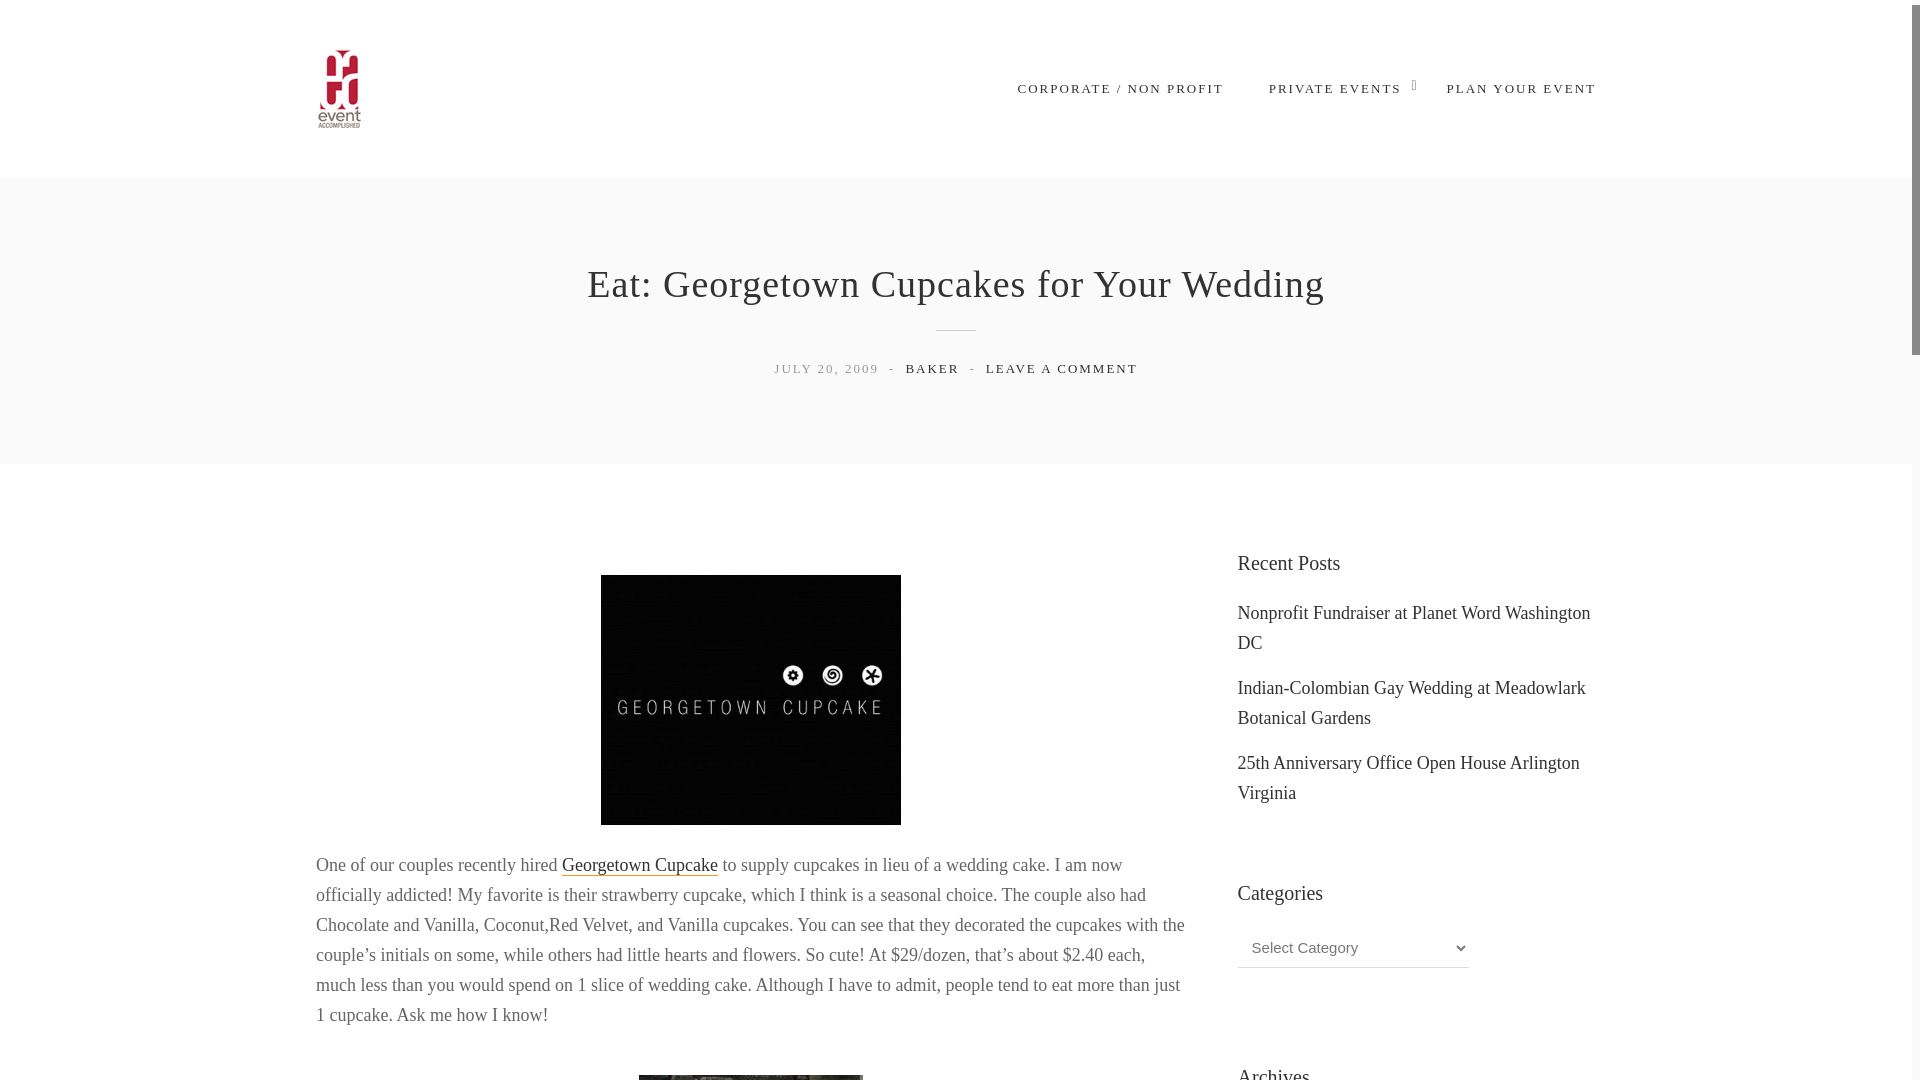  I want to click on 25th Anniversary Office Open House Arlington Virginia, so click(1409, 778).